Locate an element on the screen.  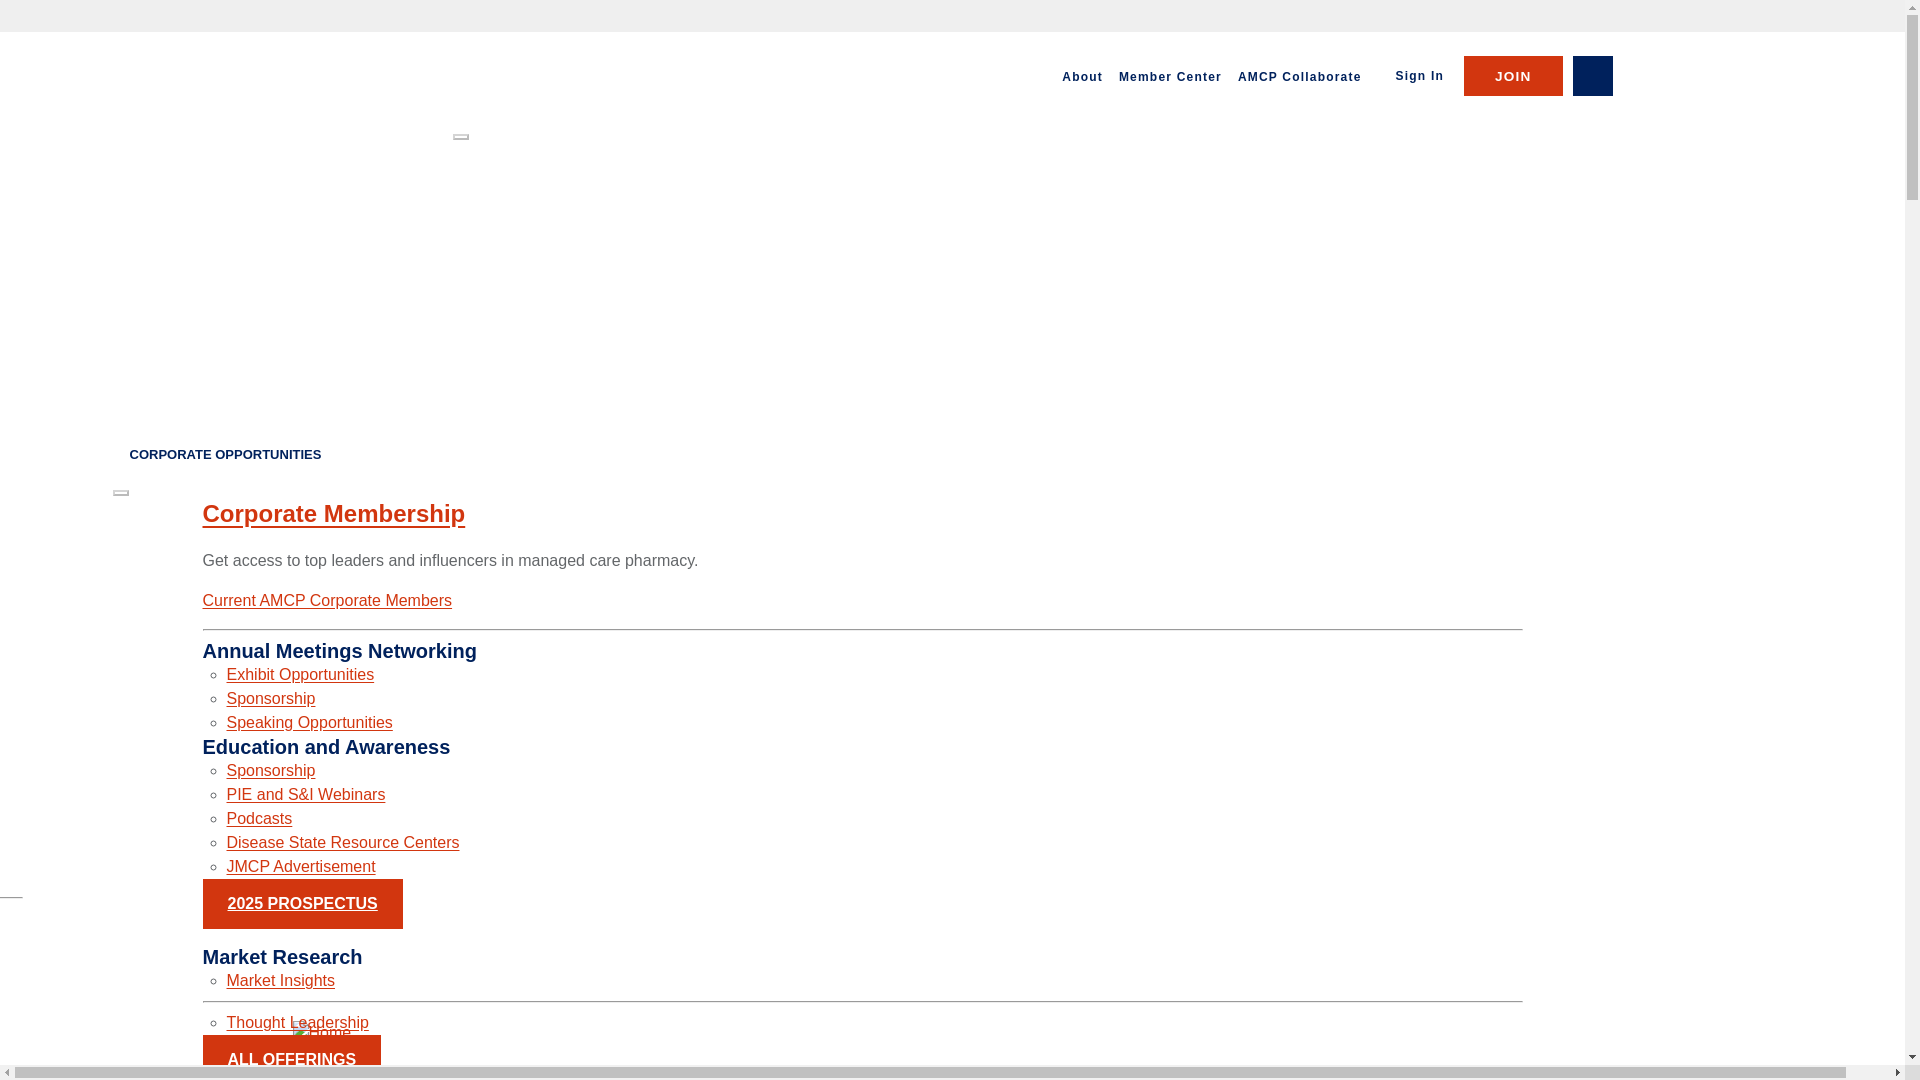
About is located at coordinates (1082, 77).